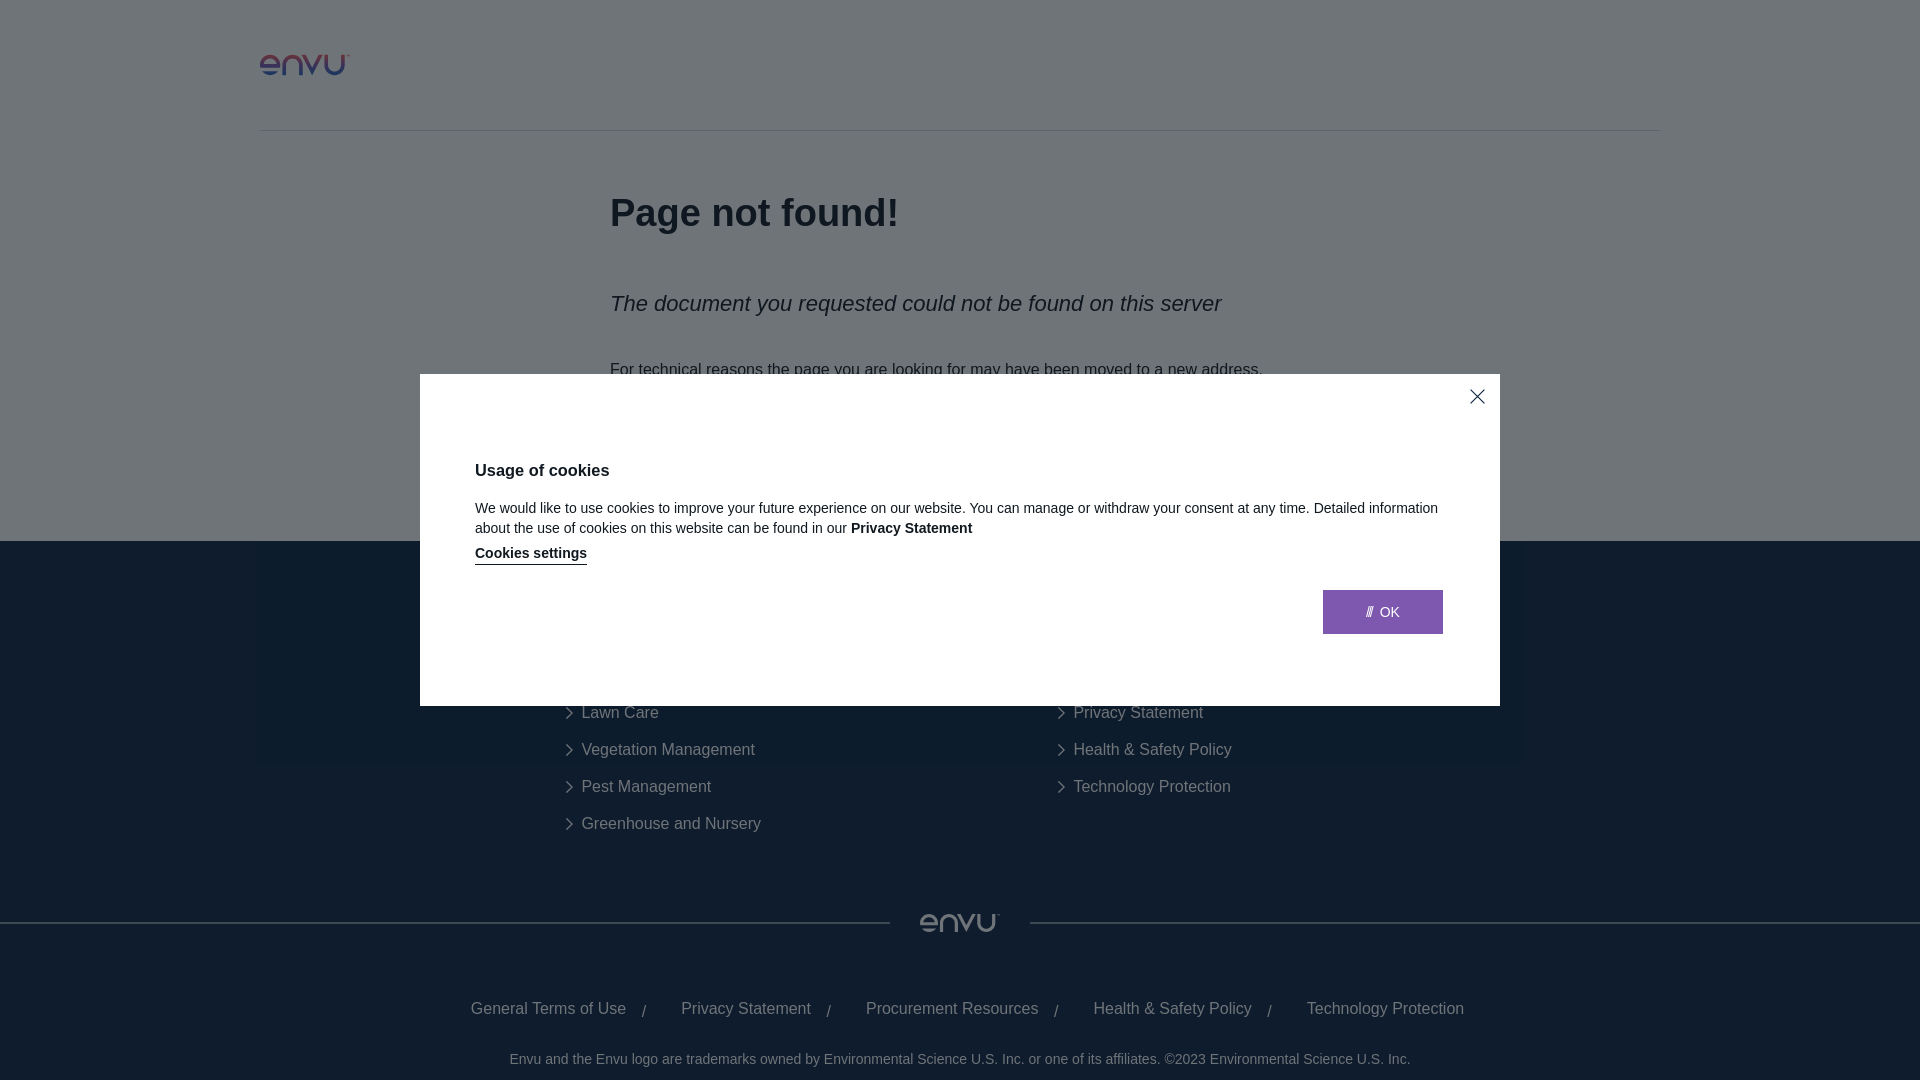 The image size is (1920, 1080). What do you see at coordinates (616, 676) in the screenshot?
I see `Golf Course` at bounding box center [616, 676].